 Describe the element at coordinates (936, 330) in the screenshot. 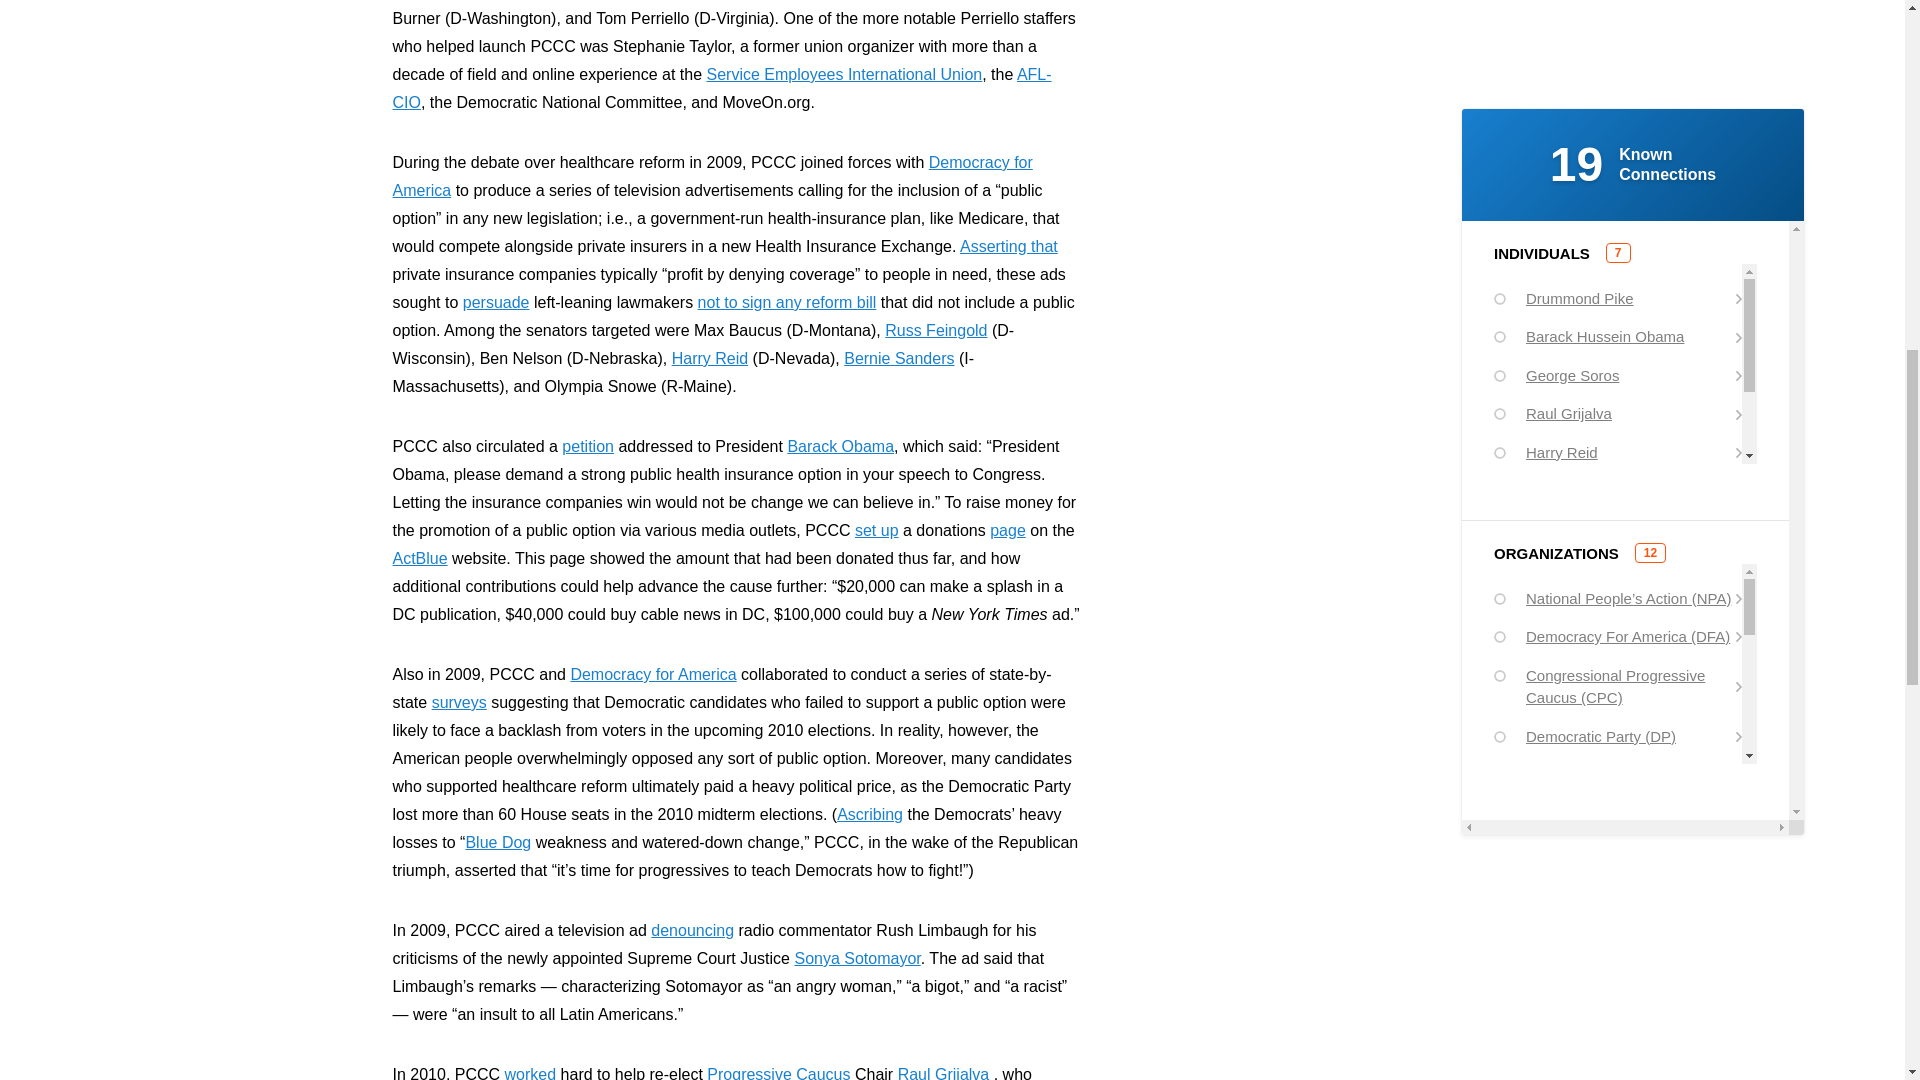

I see `Russ Feingold` at that location.